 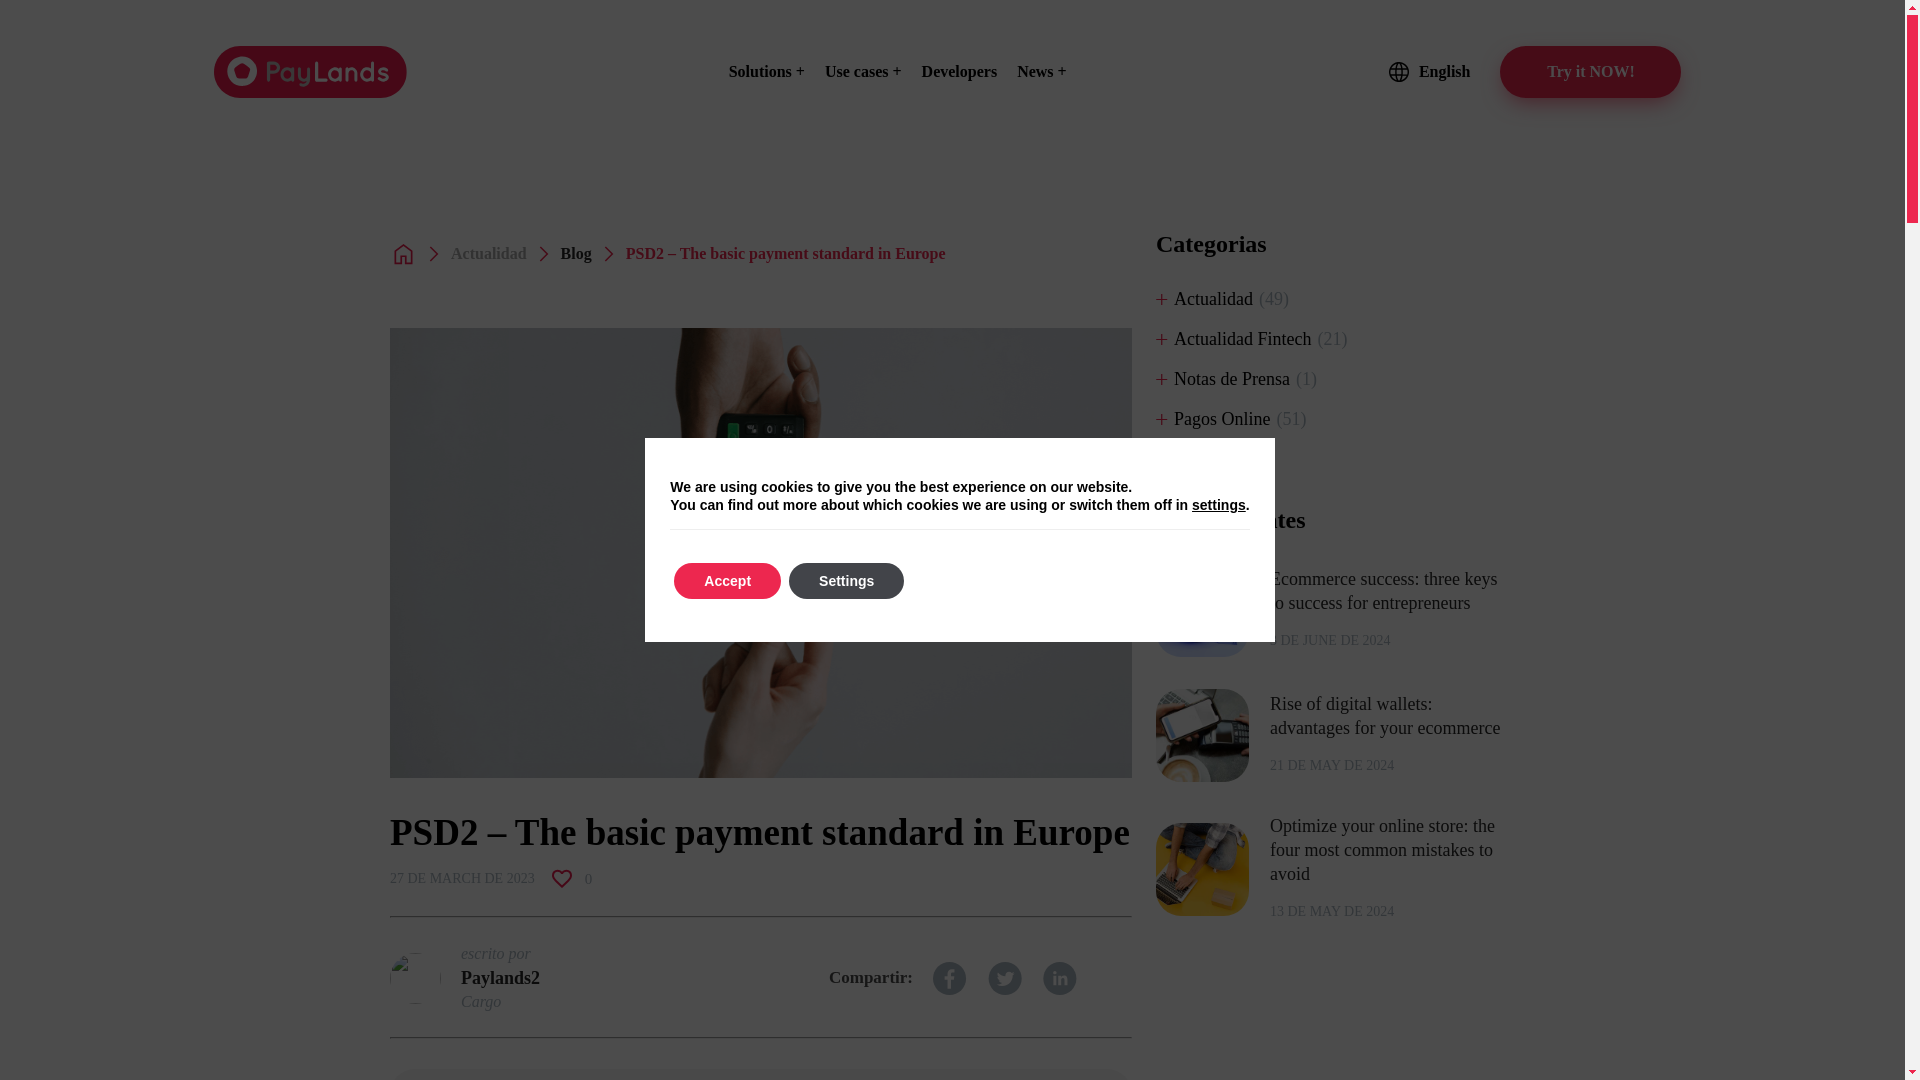 What do you see at coordinates (960, 70) in the screenshot?
I see `Developers` at bounding box center [960, 70].